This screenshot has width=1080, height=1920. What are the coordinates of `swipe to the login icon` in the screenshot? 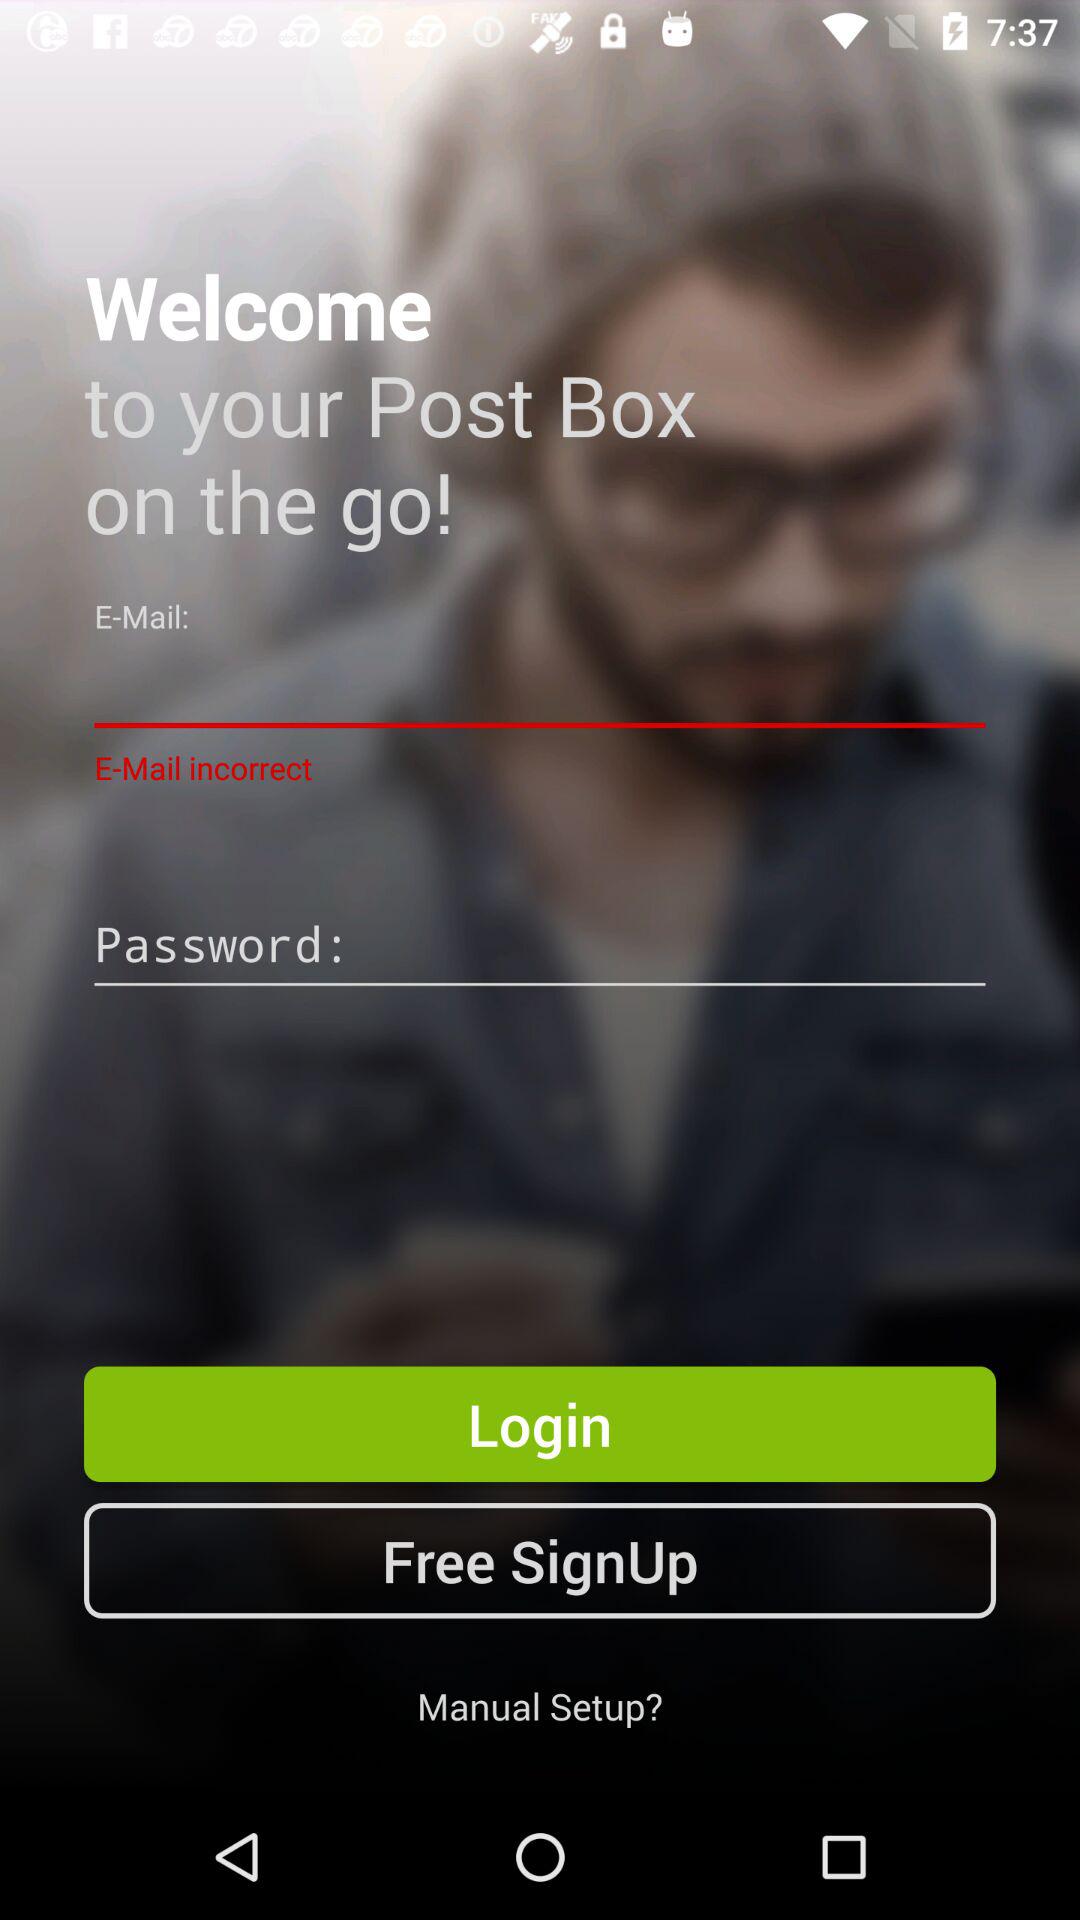 It's located at (540, 1424).